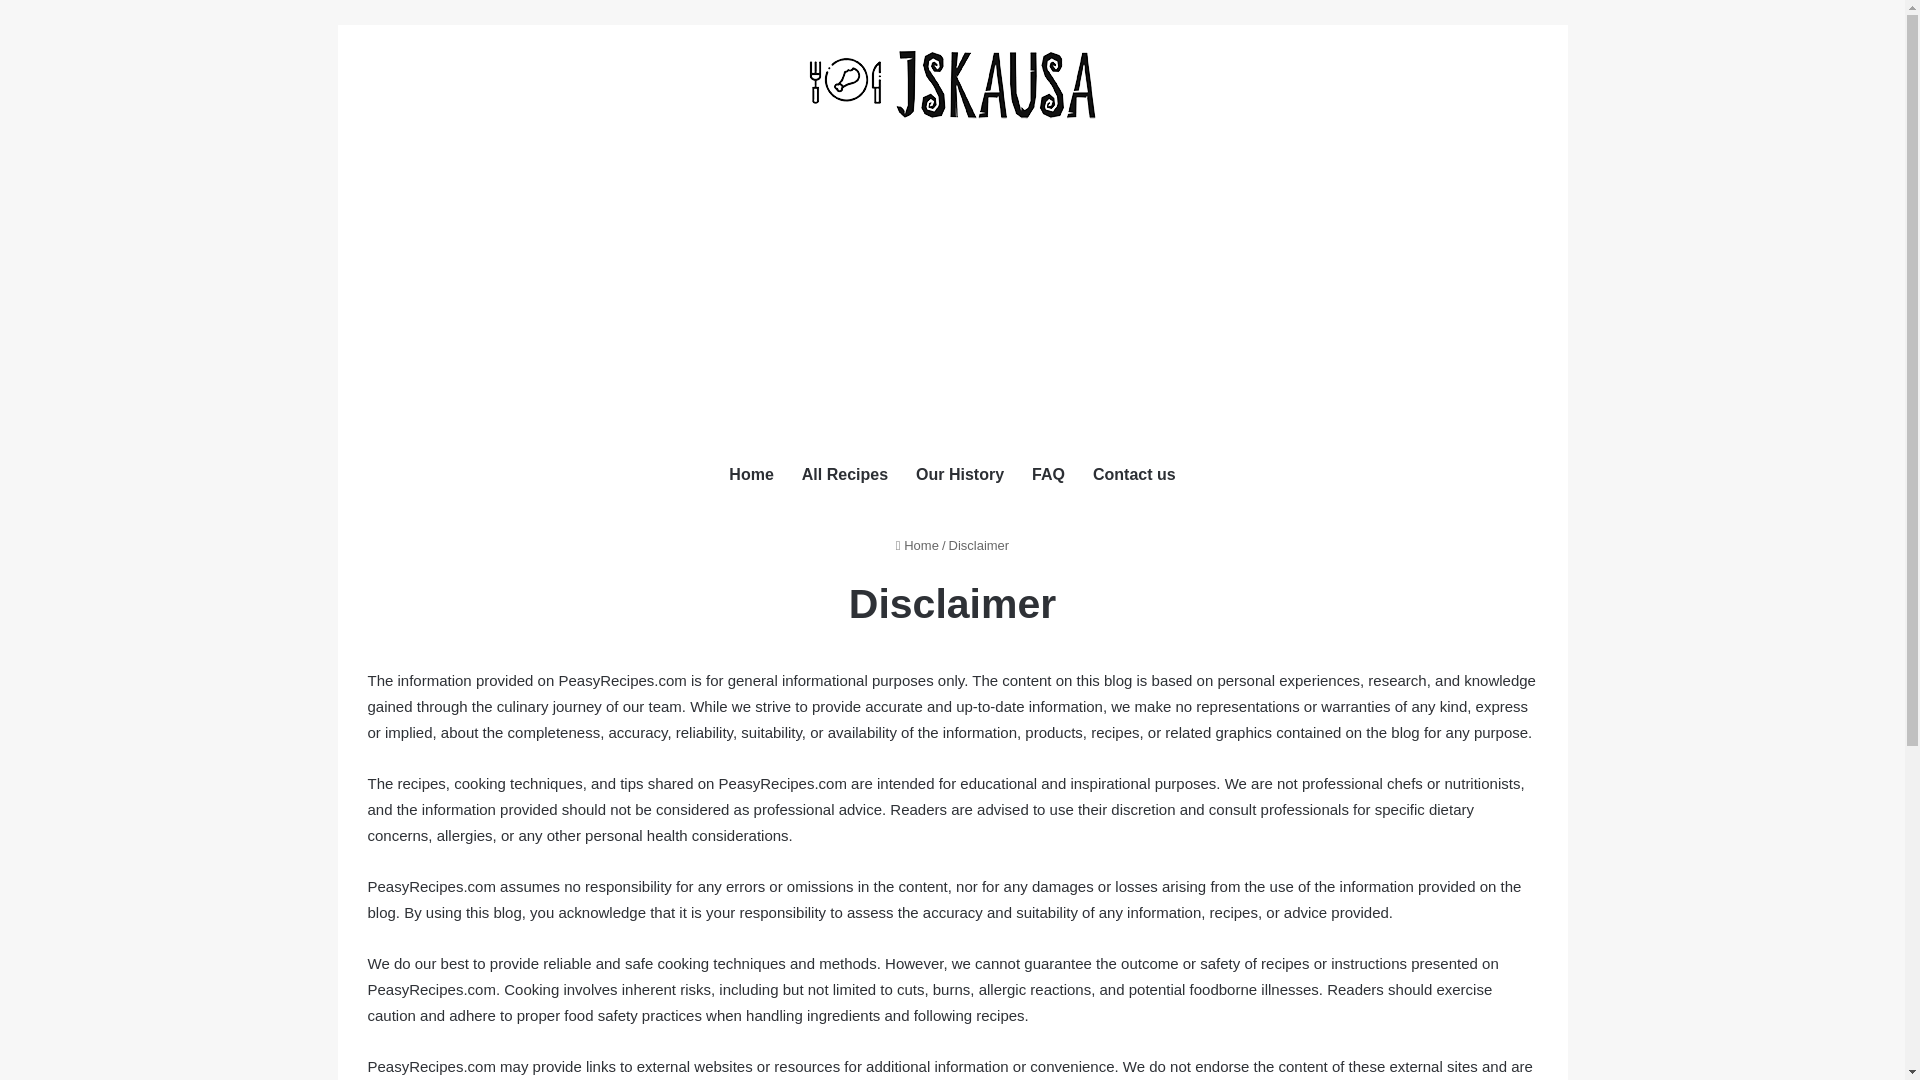  I want to click on FAQ, so click(1048, 474).